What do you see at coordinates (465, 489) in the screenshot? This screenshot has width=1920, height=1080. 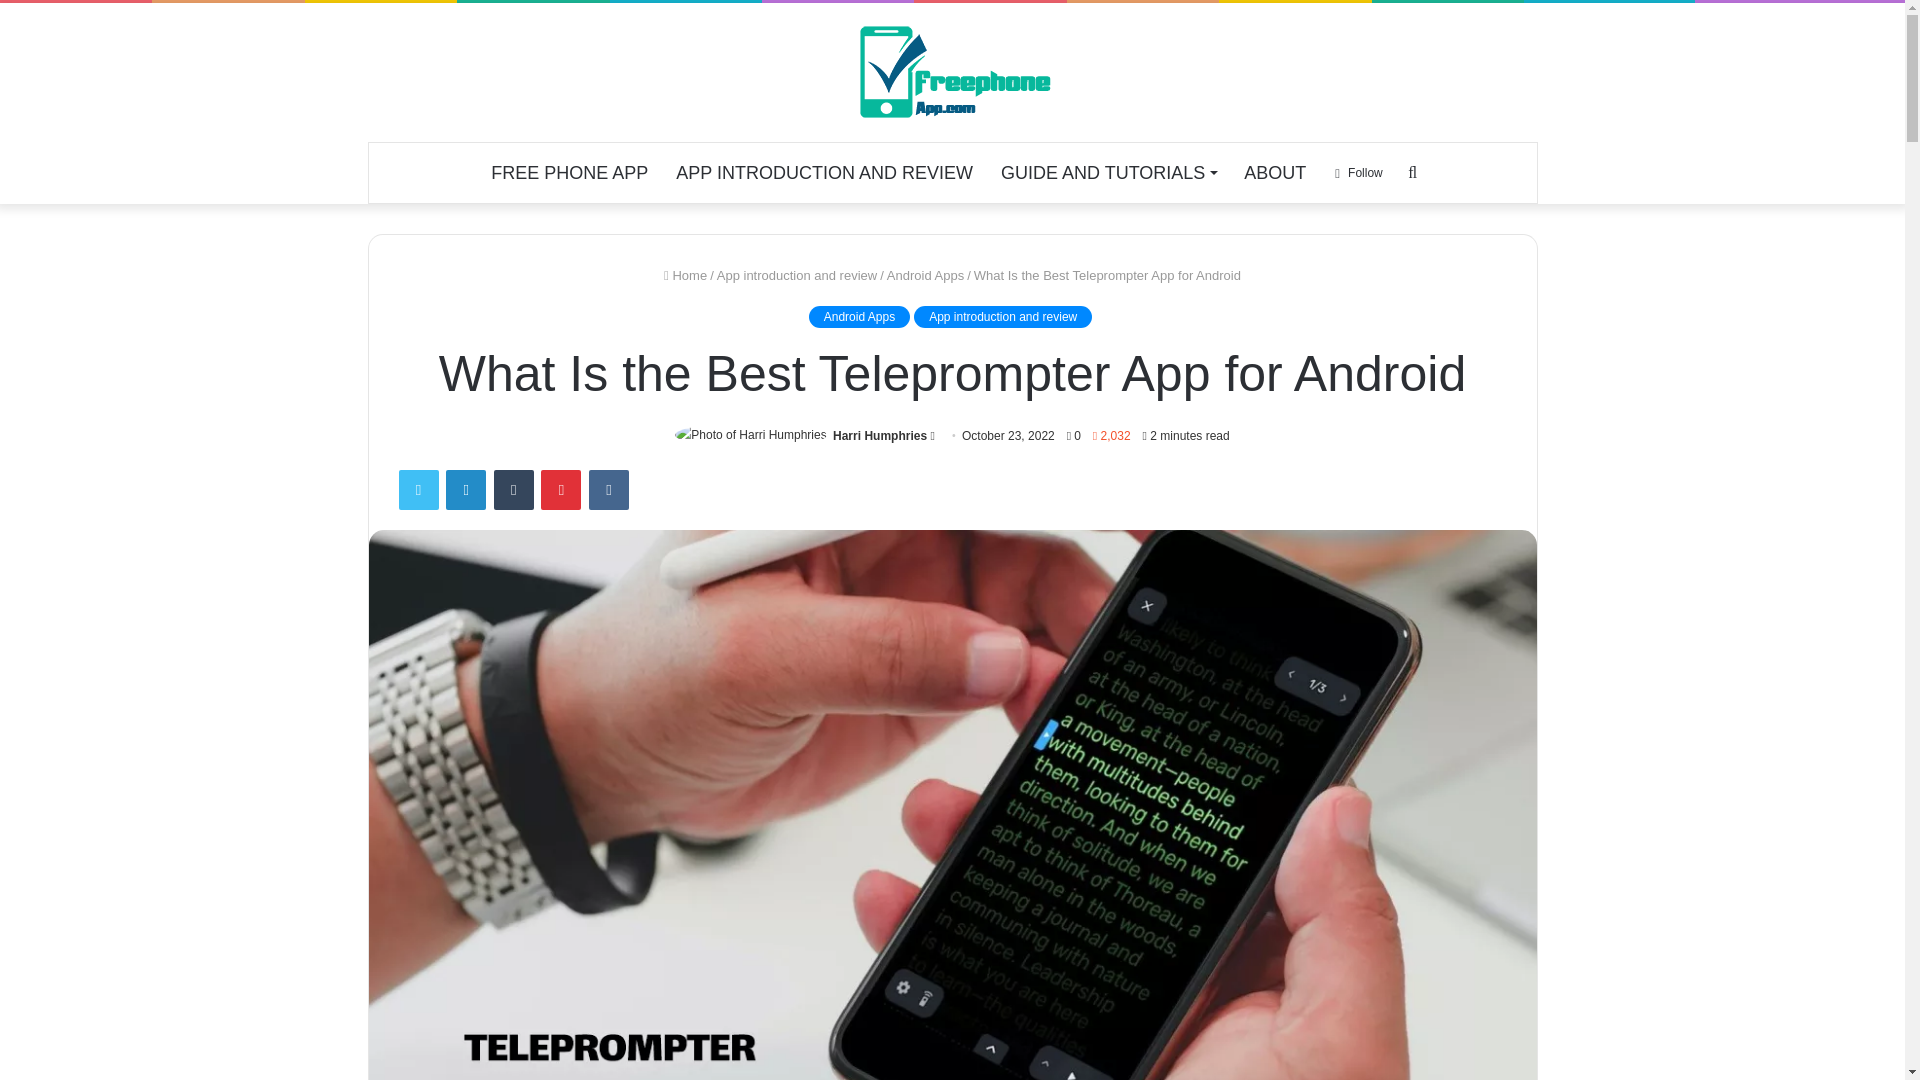 I see `LinkedIn` at bounding box center [465, 489].